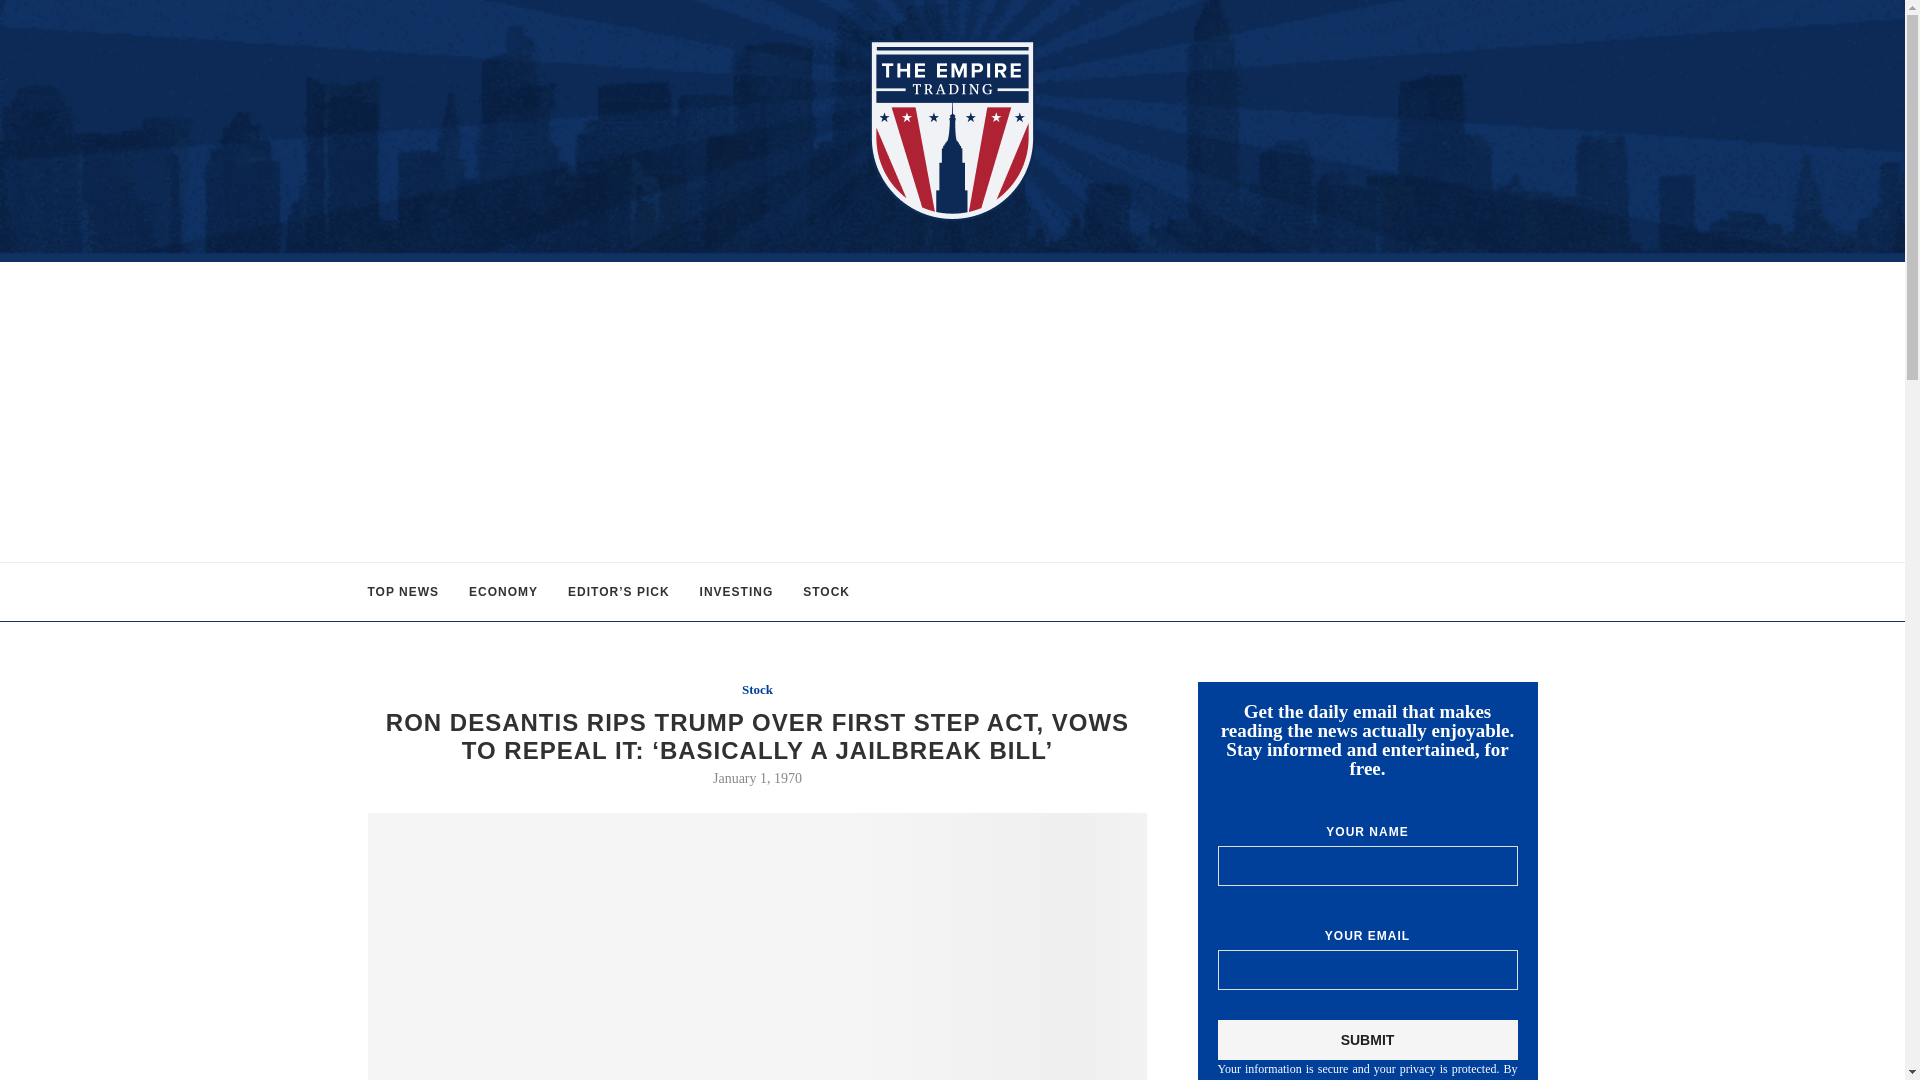 Image resolution: width=1920 pixels, height=1080 pixels. What do you see at coordinates (404, 592) in the screenshot?
I see `TOP NEWS` at bounding box center [404, 592].